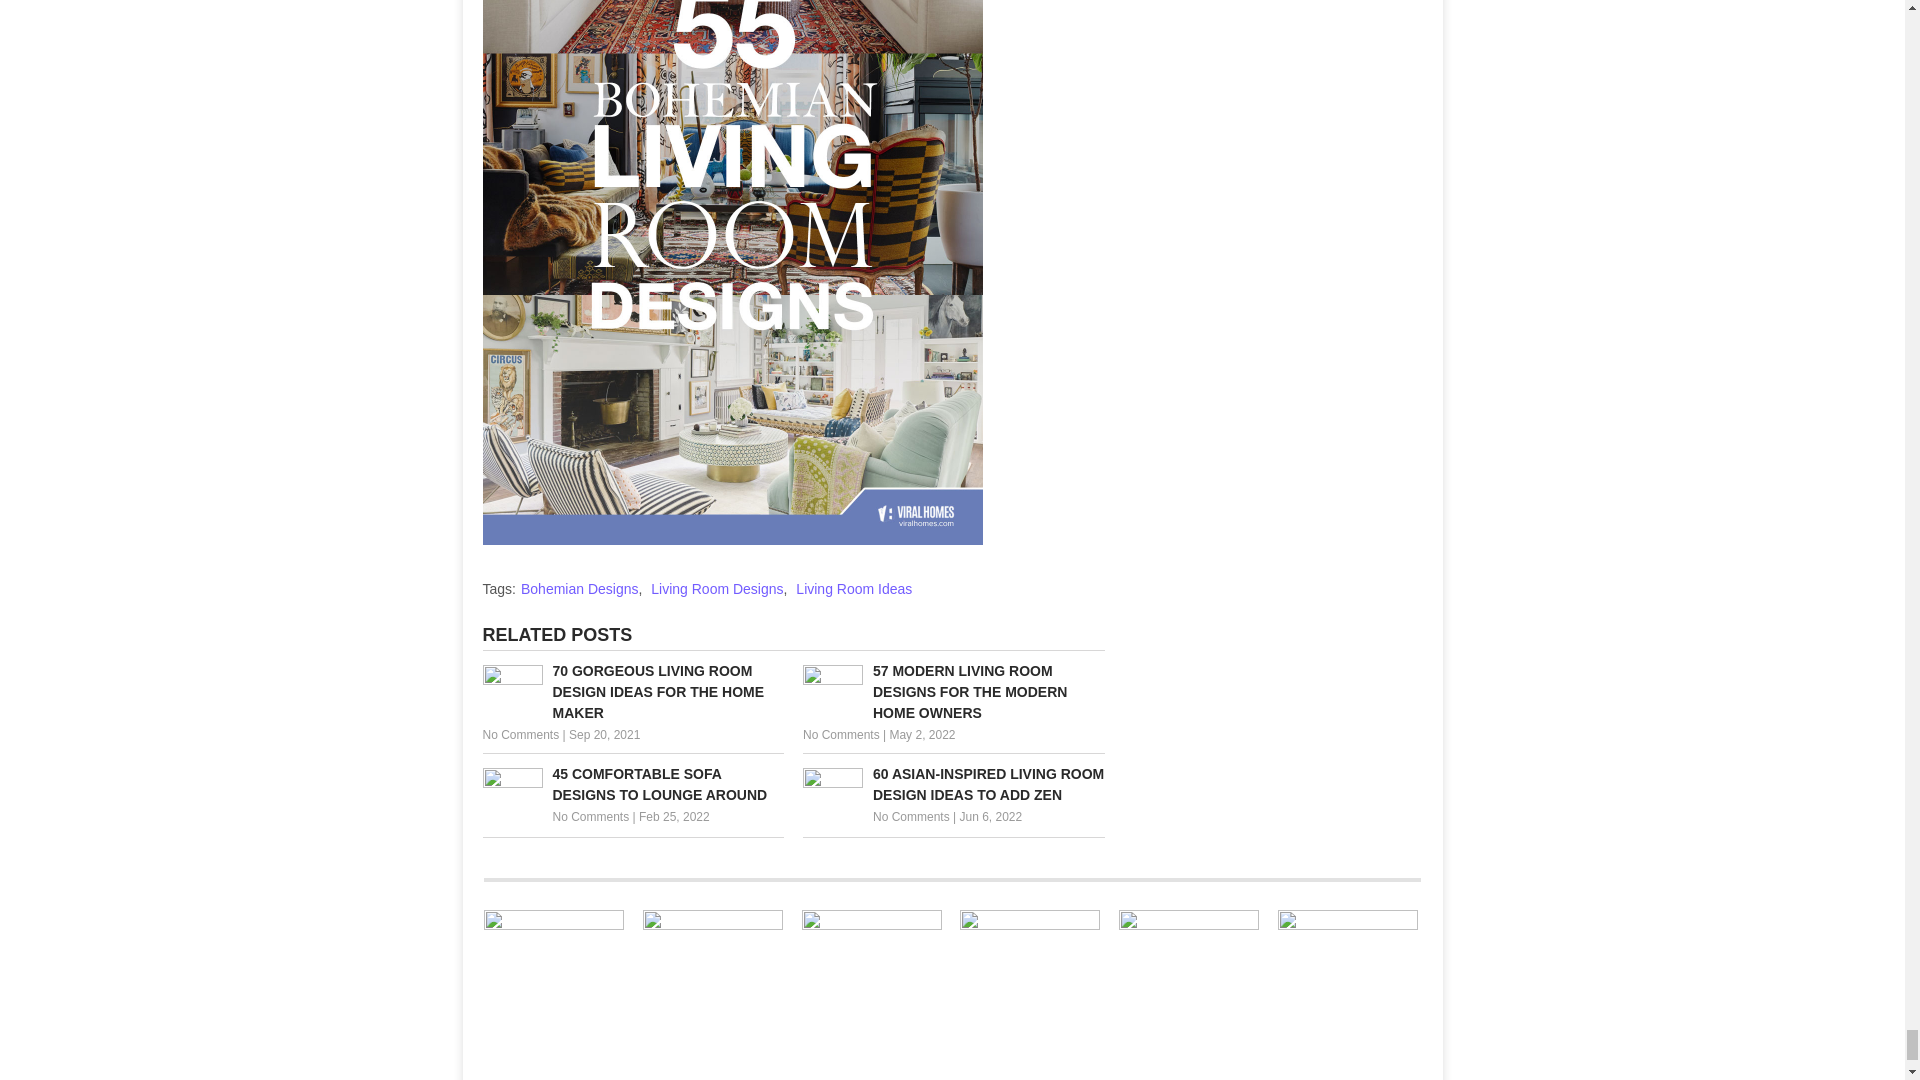 This screenshot has width=1920, height=1080. What do you see at coordinates (580, 589) in the screenshot?
I see `Bohemian Designs` at bounding box center [580, 589].